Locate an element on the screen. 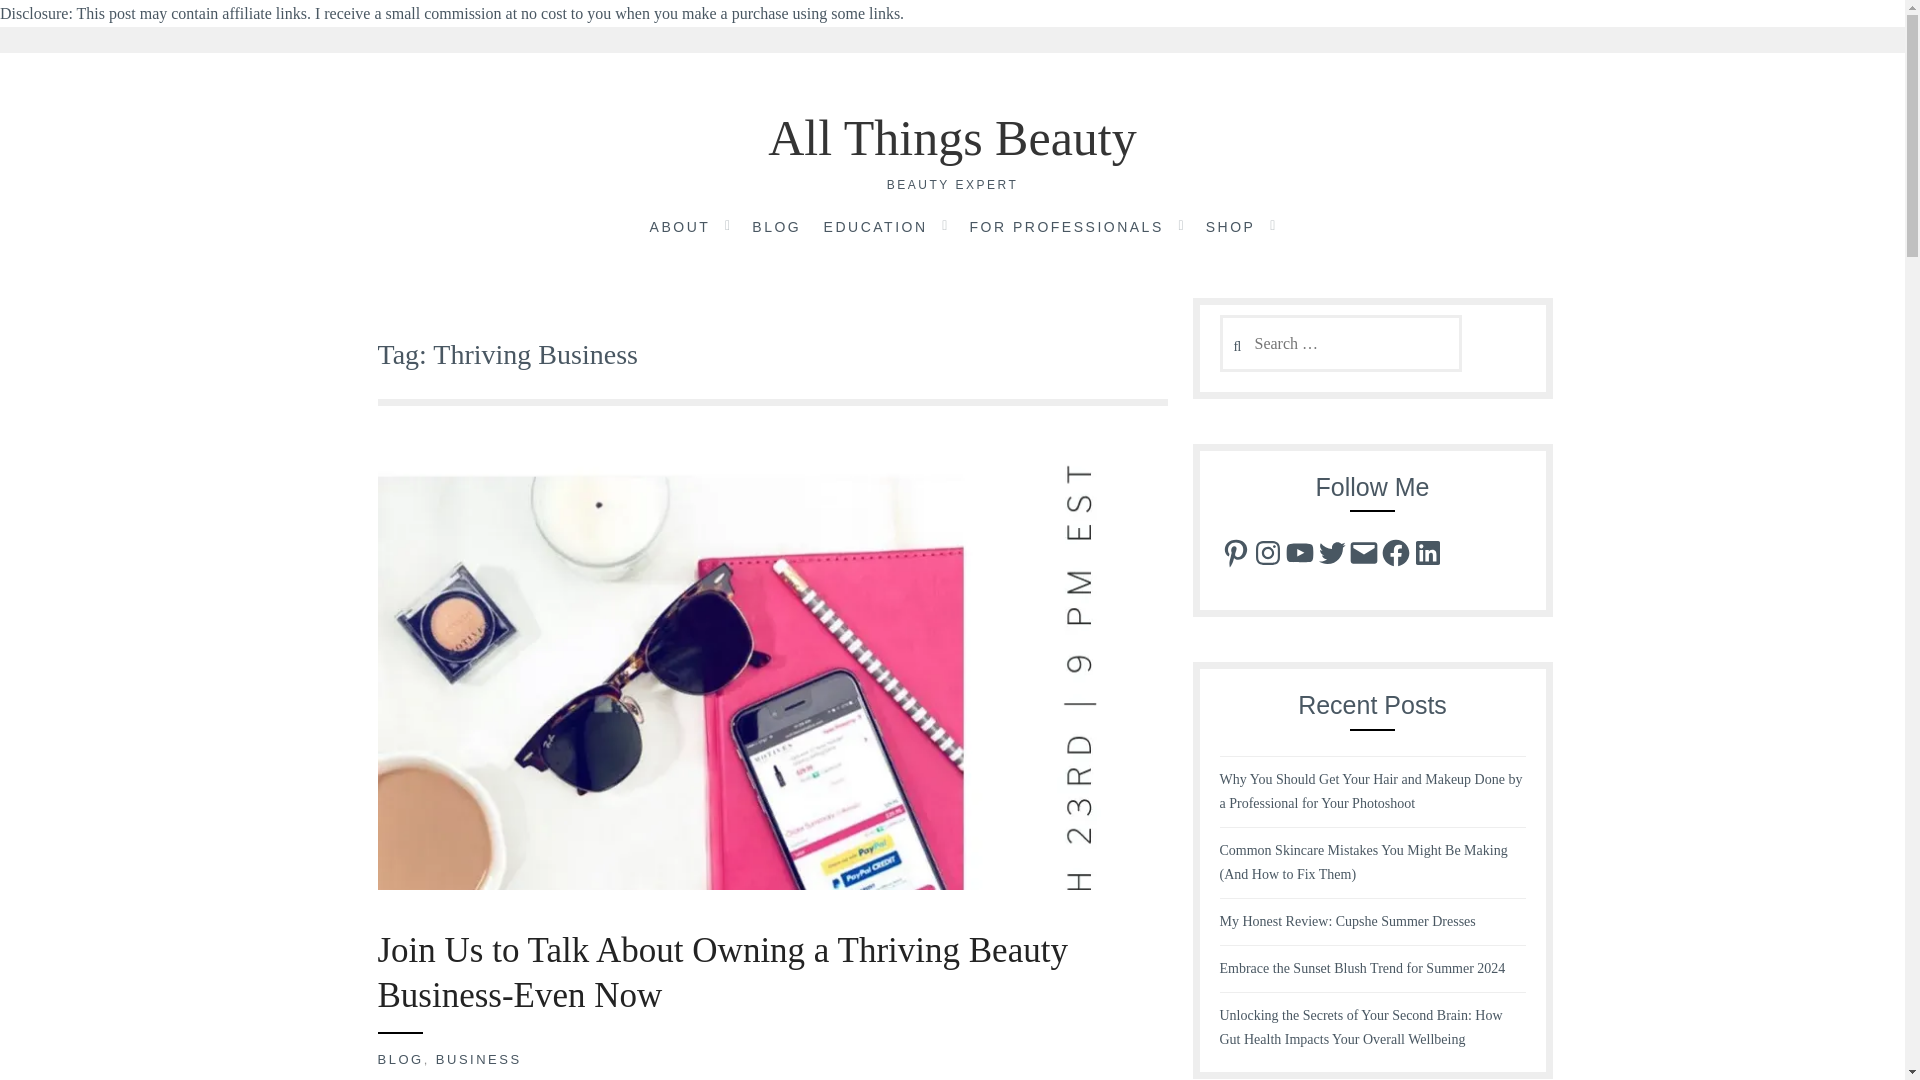  Search is located at coordinates (56, 25).